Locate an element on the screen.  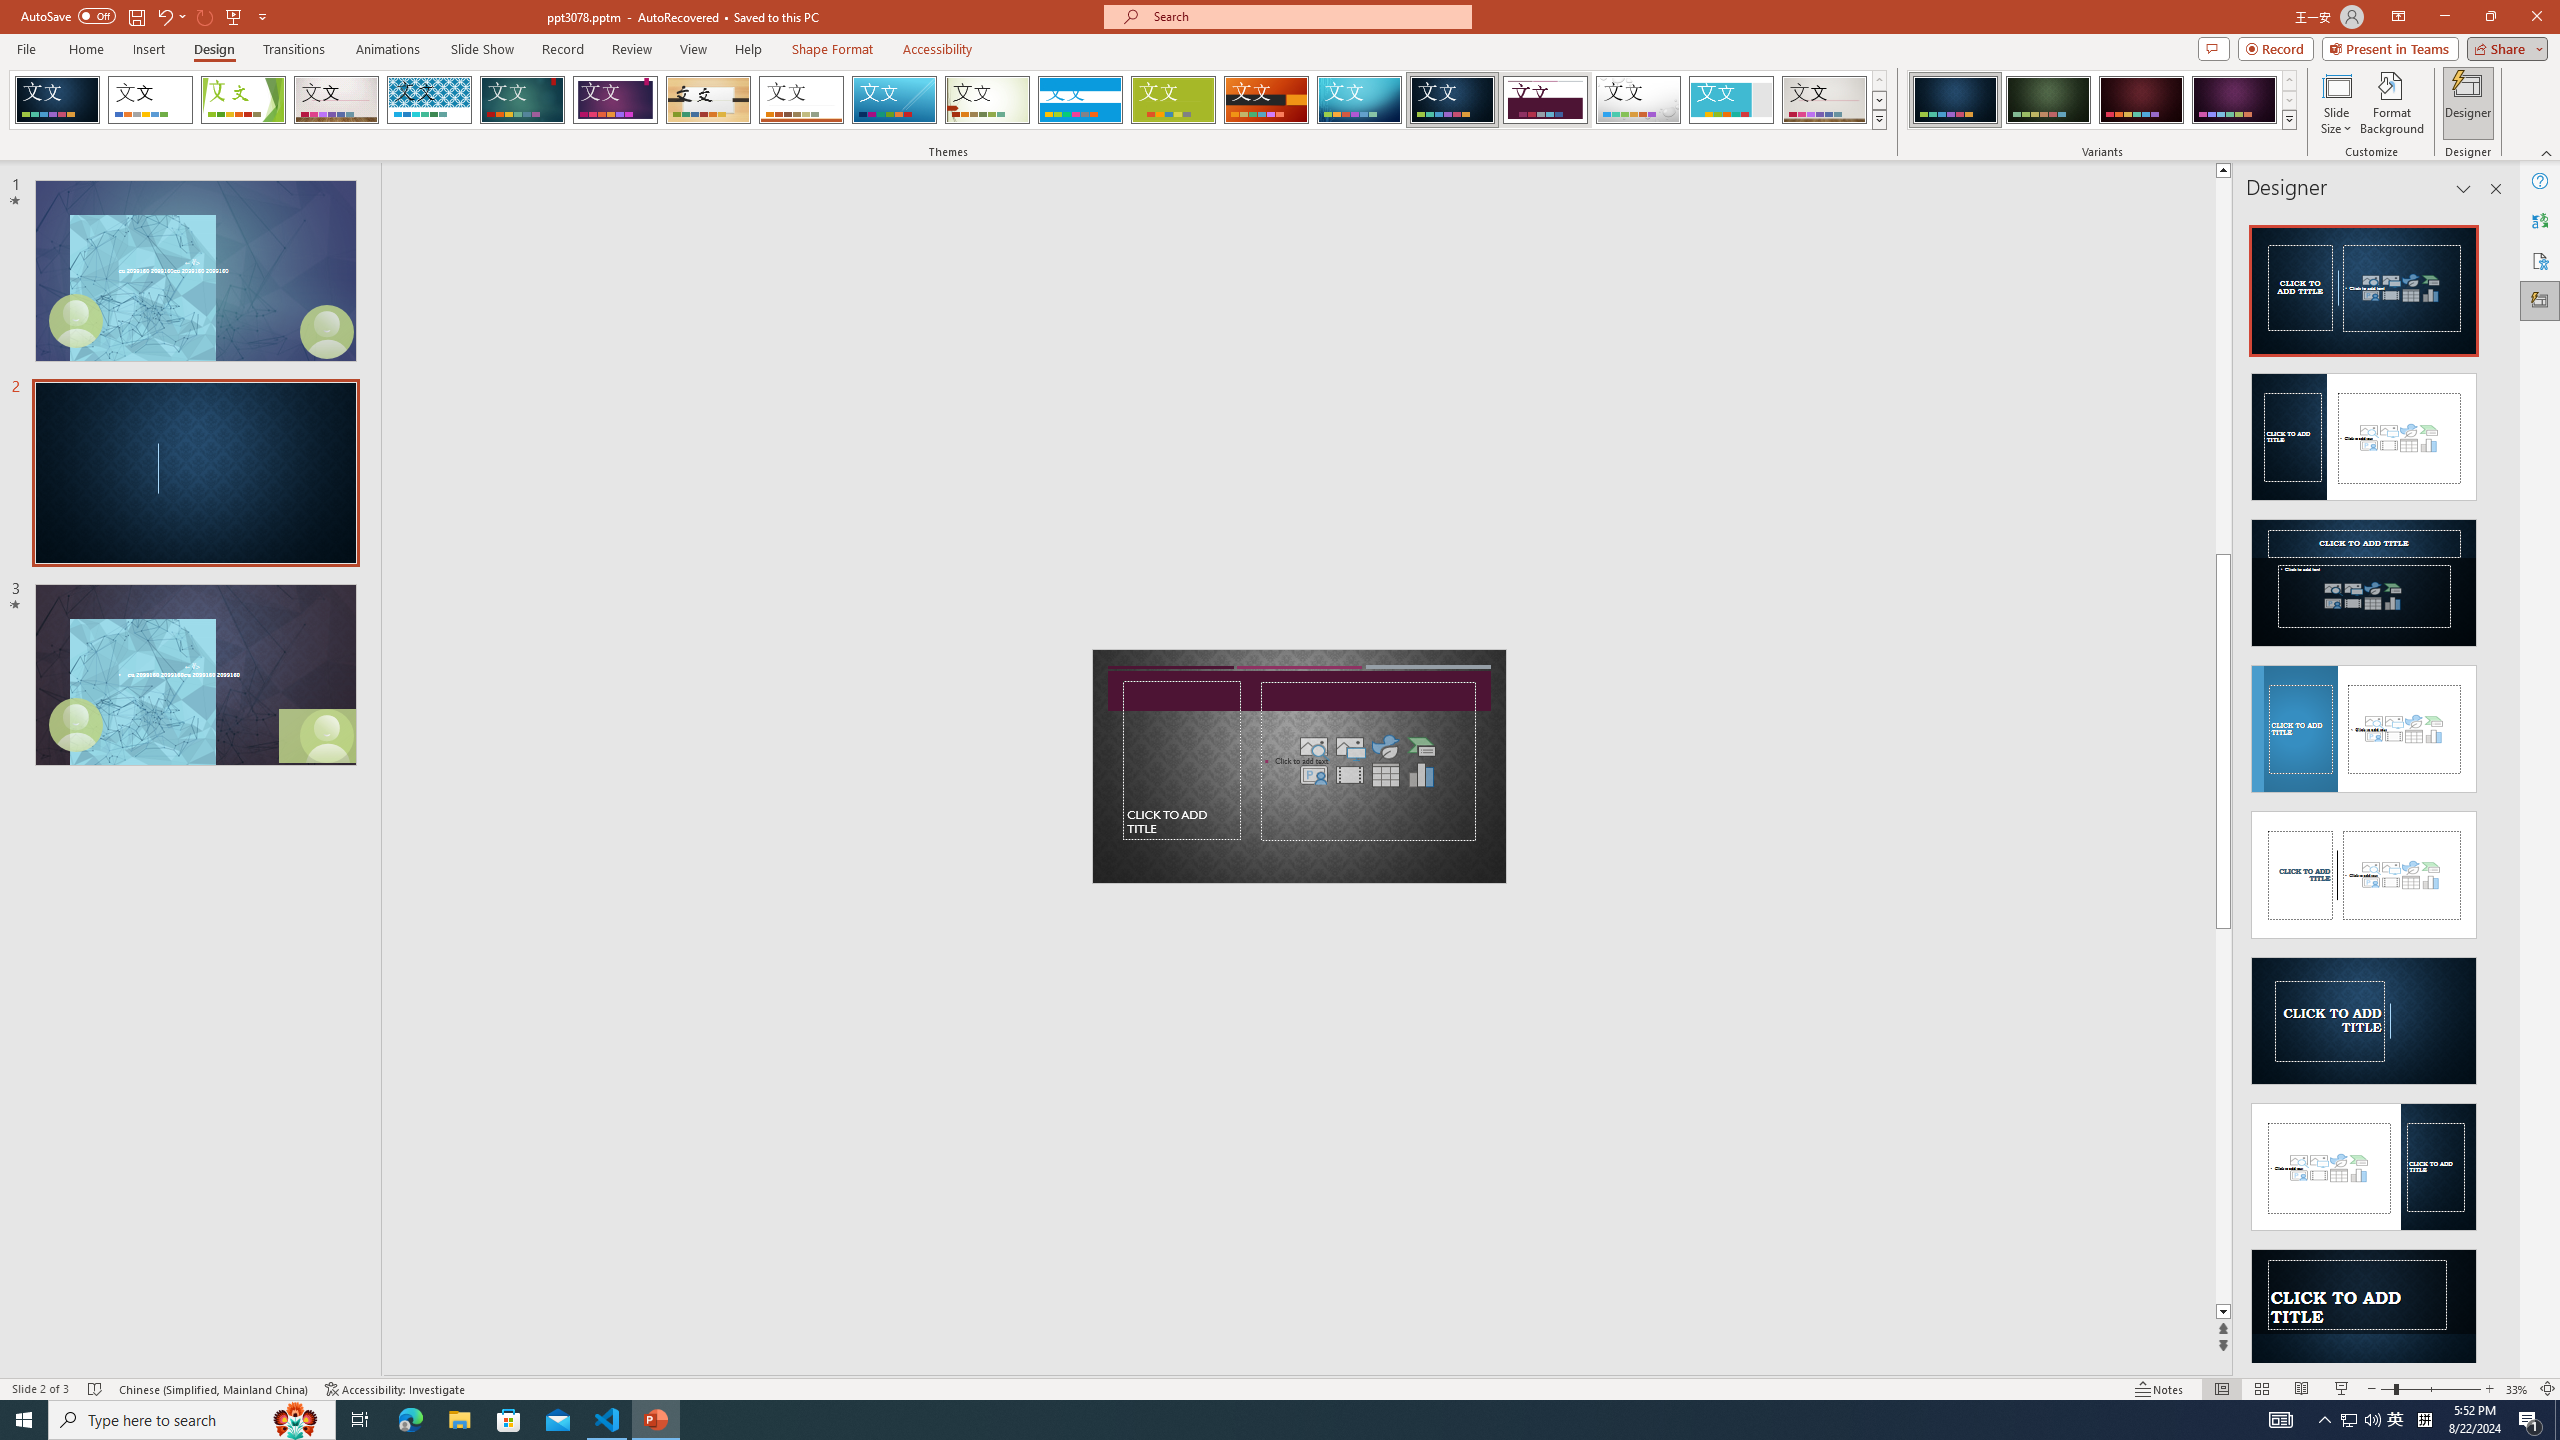
Wisp is located at coordinates (988, 100).